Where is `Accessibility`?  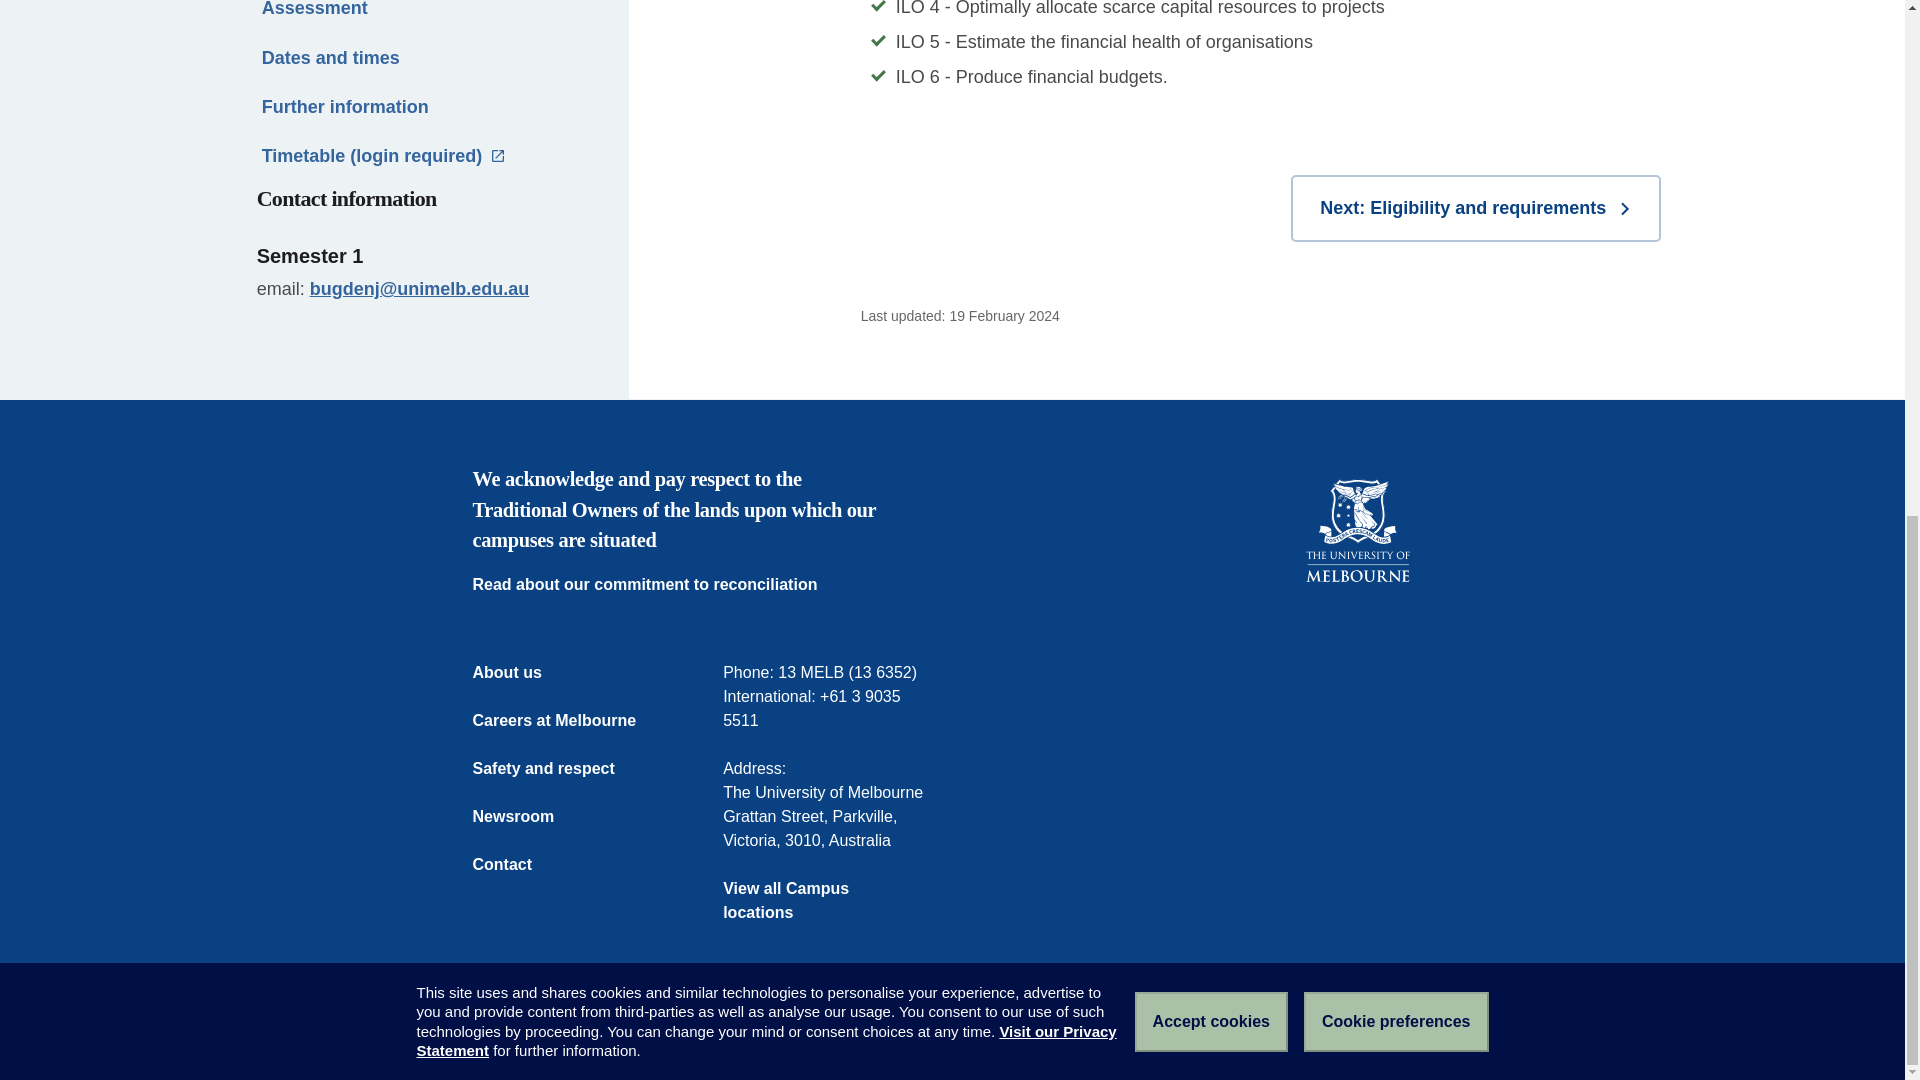 Accessibility is located at coordinates (730, 1035).